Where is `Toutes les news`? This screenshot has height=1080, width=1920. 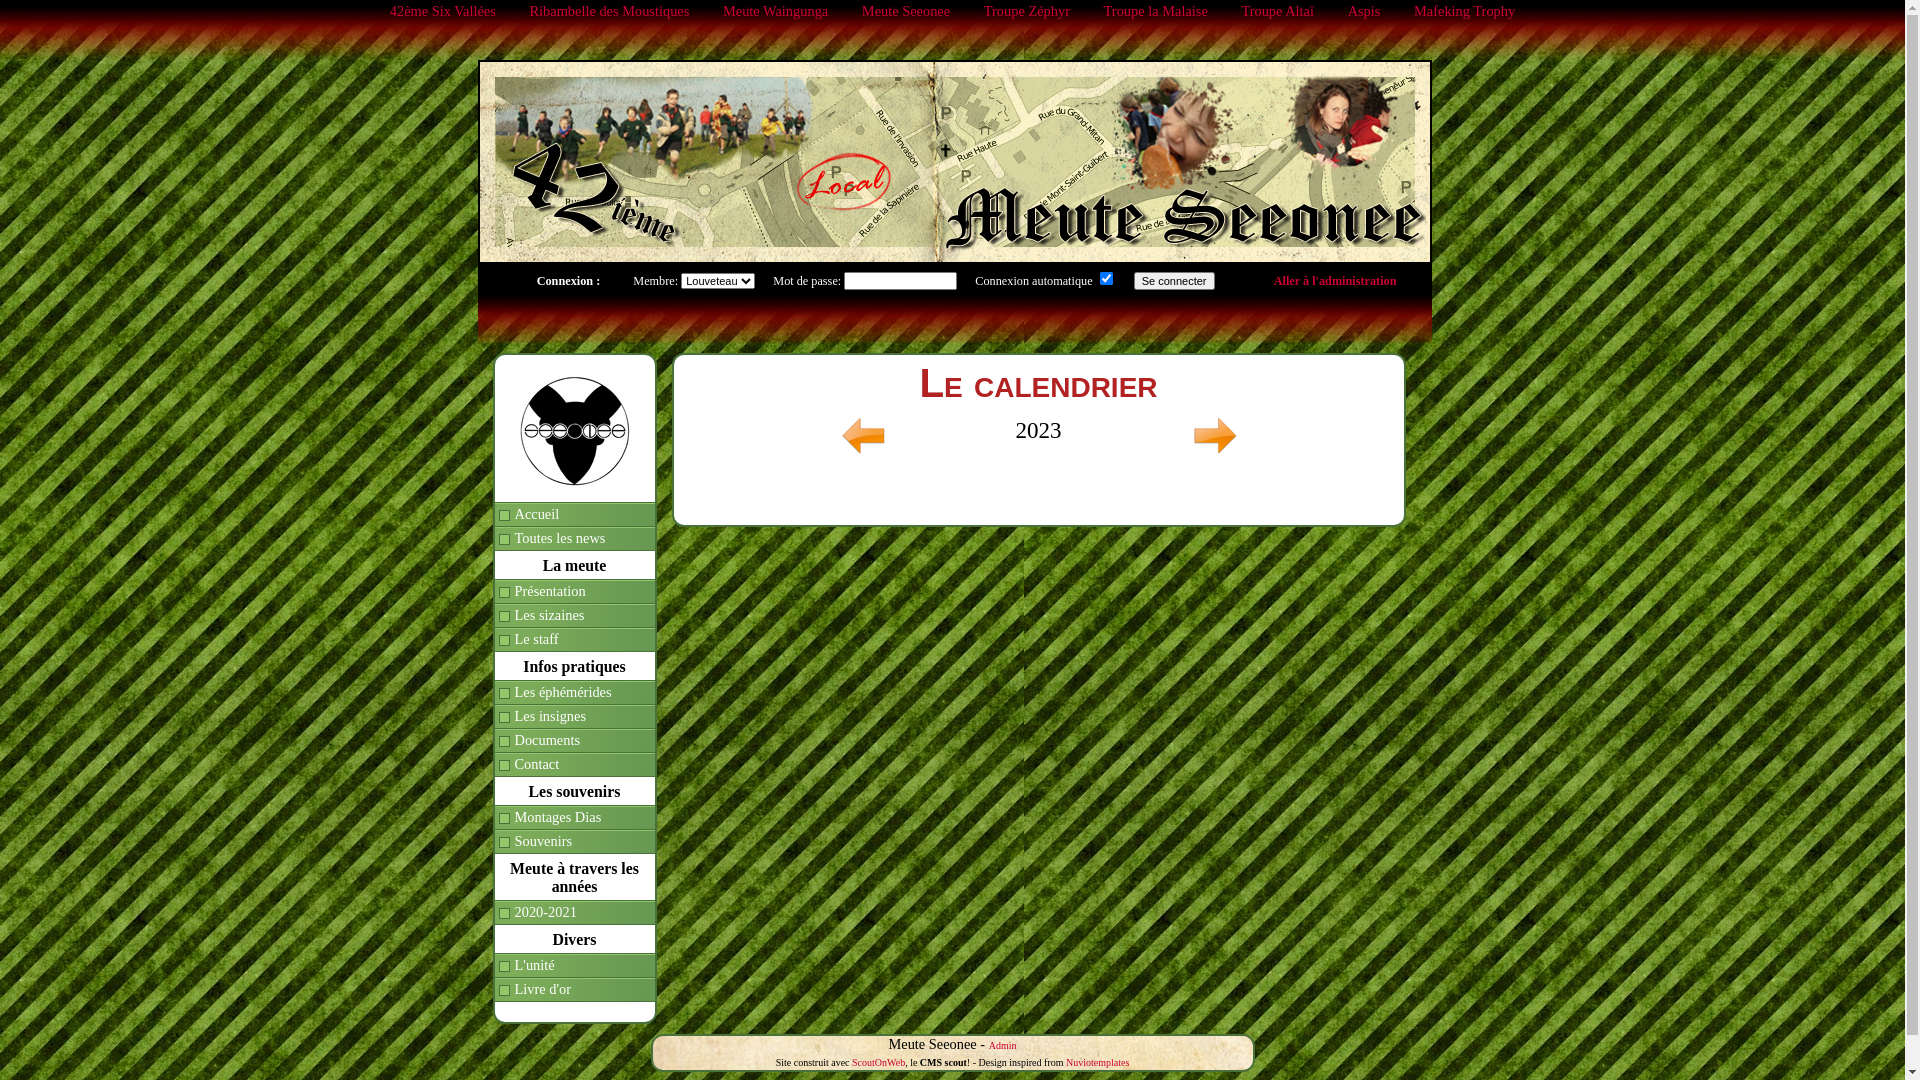
Toutes les news is located at coordinates (574, 539).